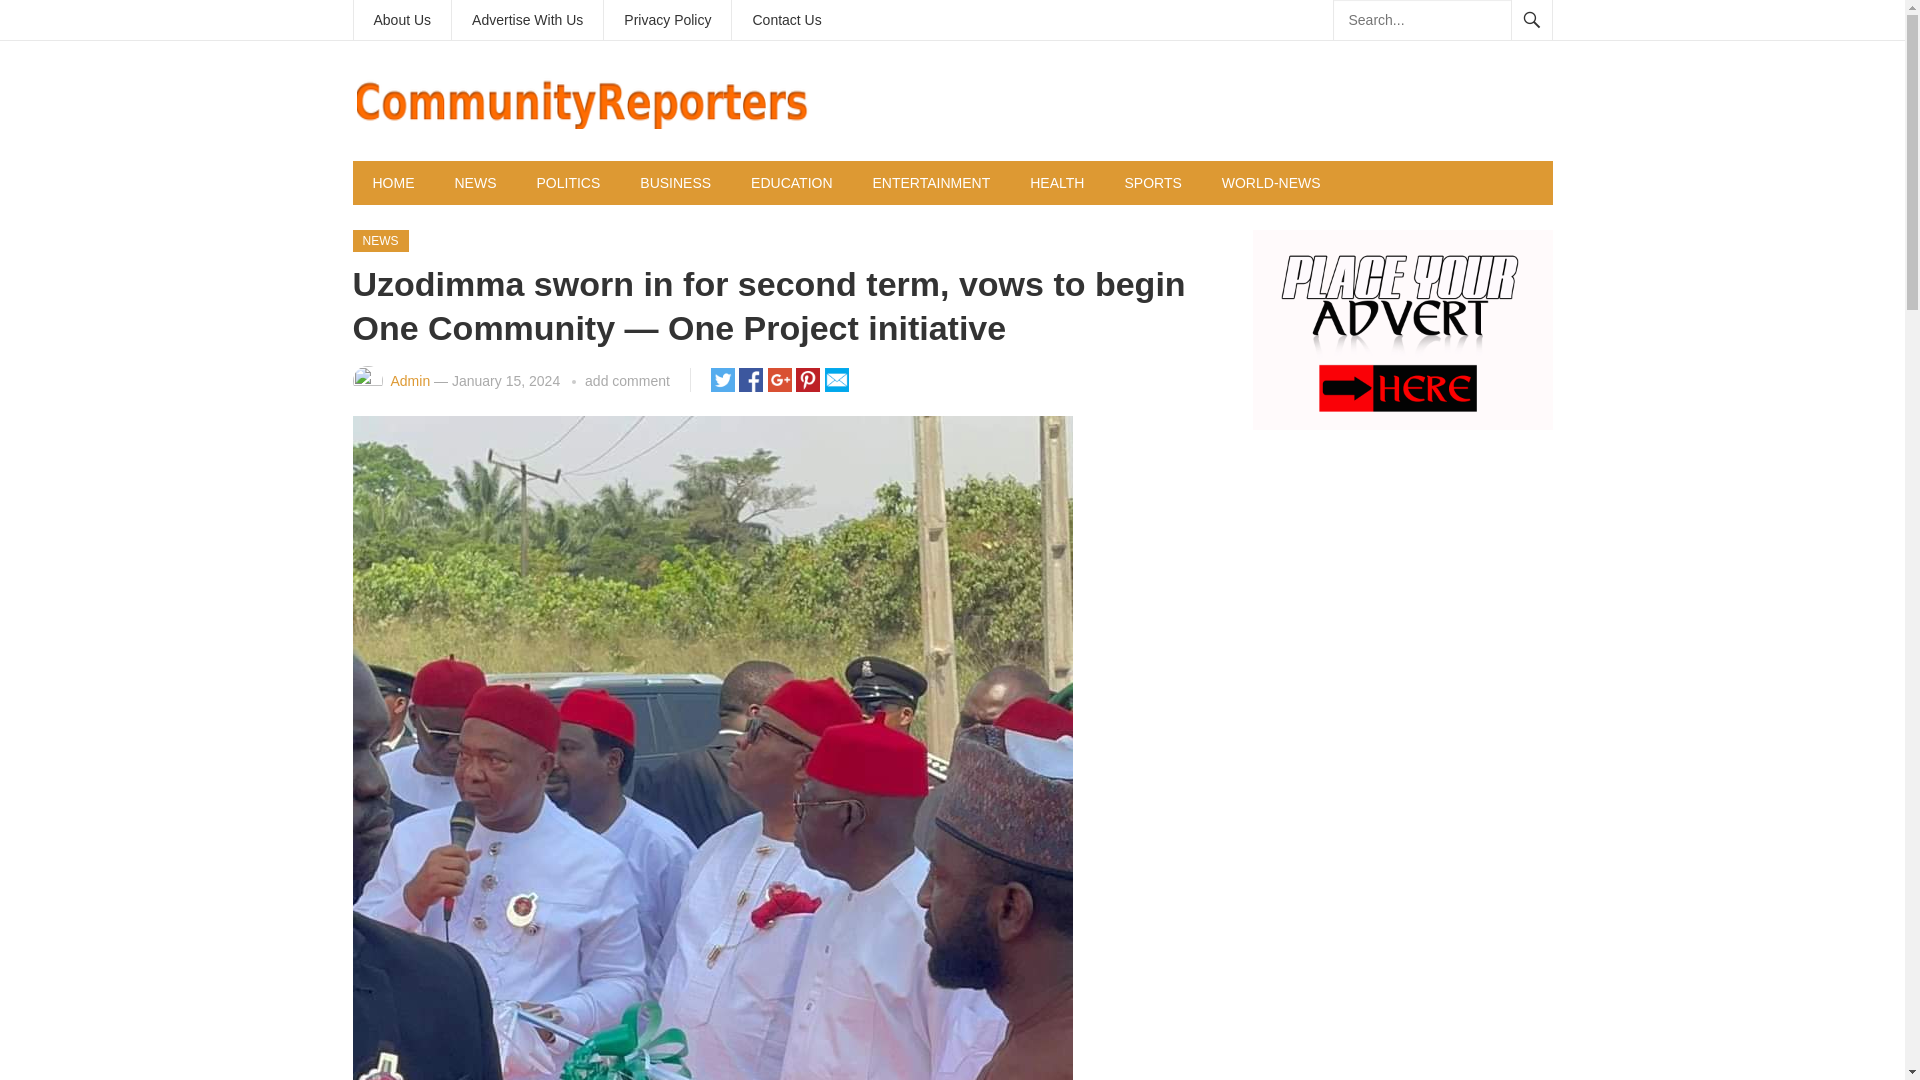  I want to click on NEWS, so click(474, 182).